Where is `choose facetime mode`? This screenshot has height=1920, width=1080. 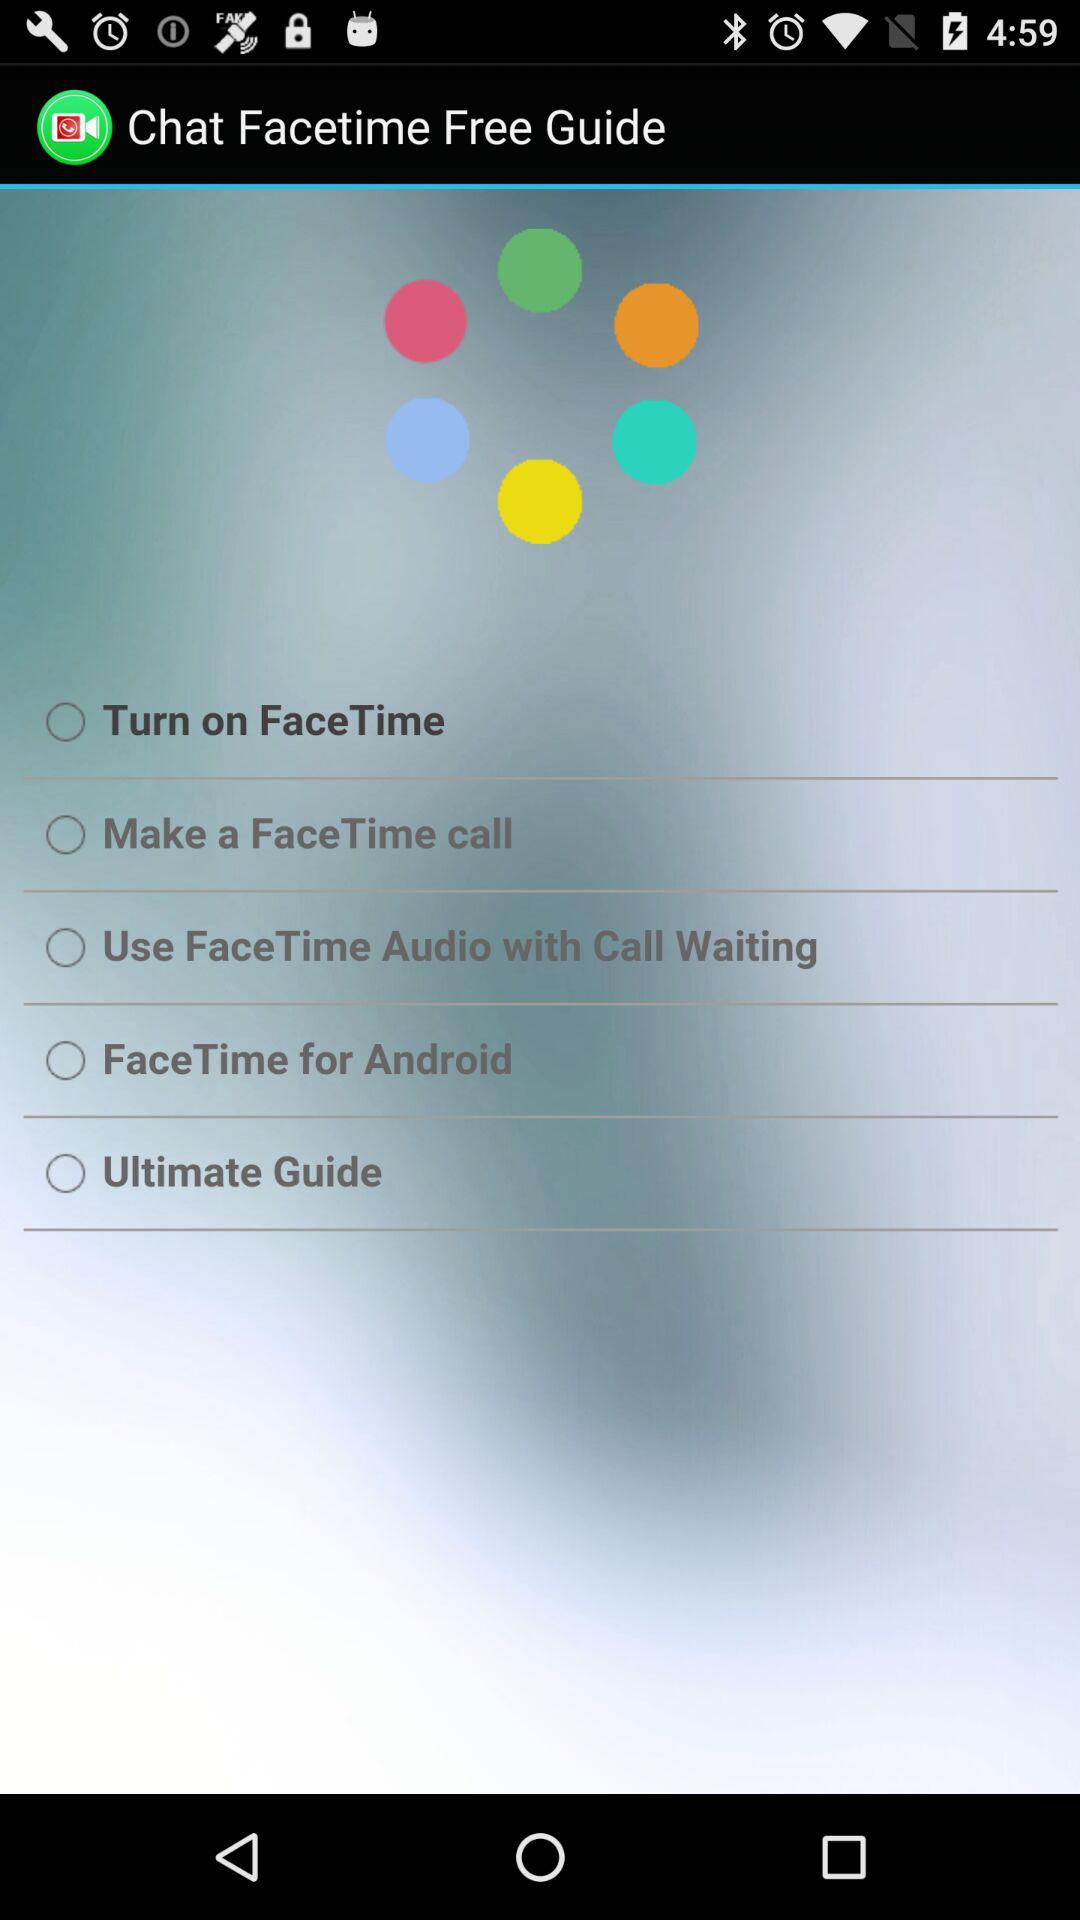 choose facetime mode is located at coordinates (540, 992).